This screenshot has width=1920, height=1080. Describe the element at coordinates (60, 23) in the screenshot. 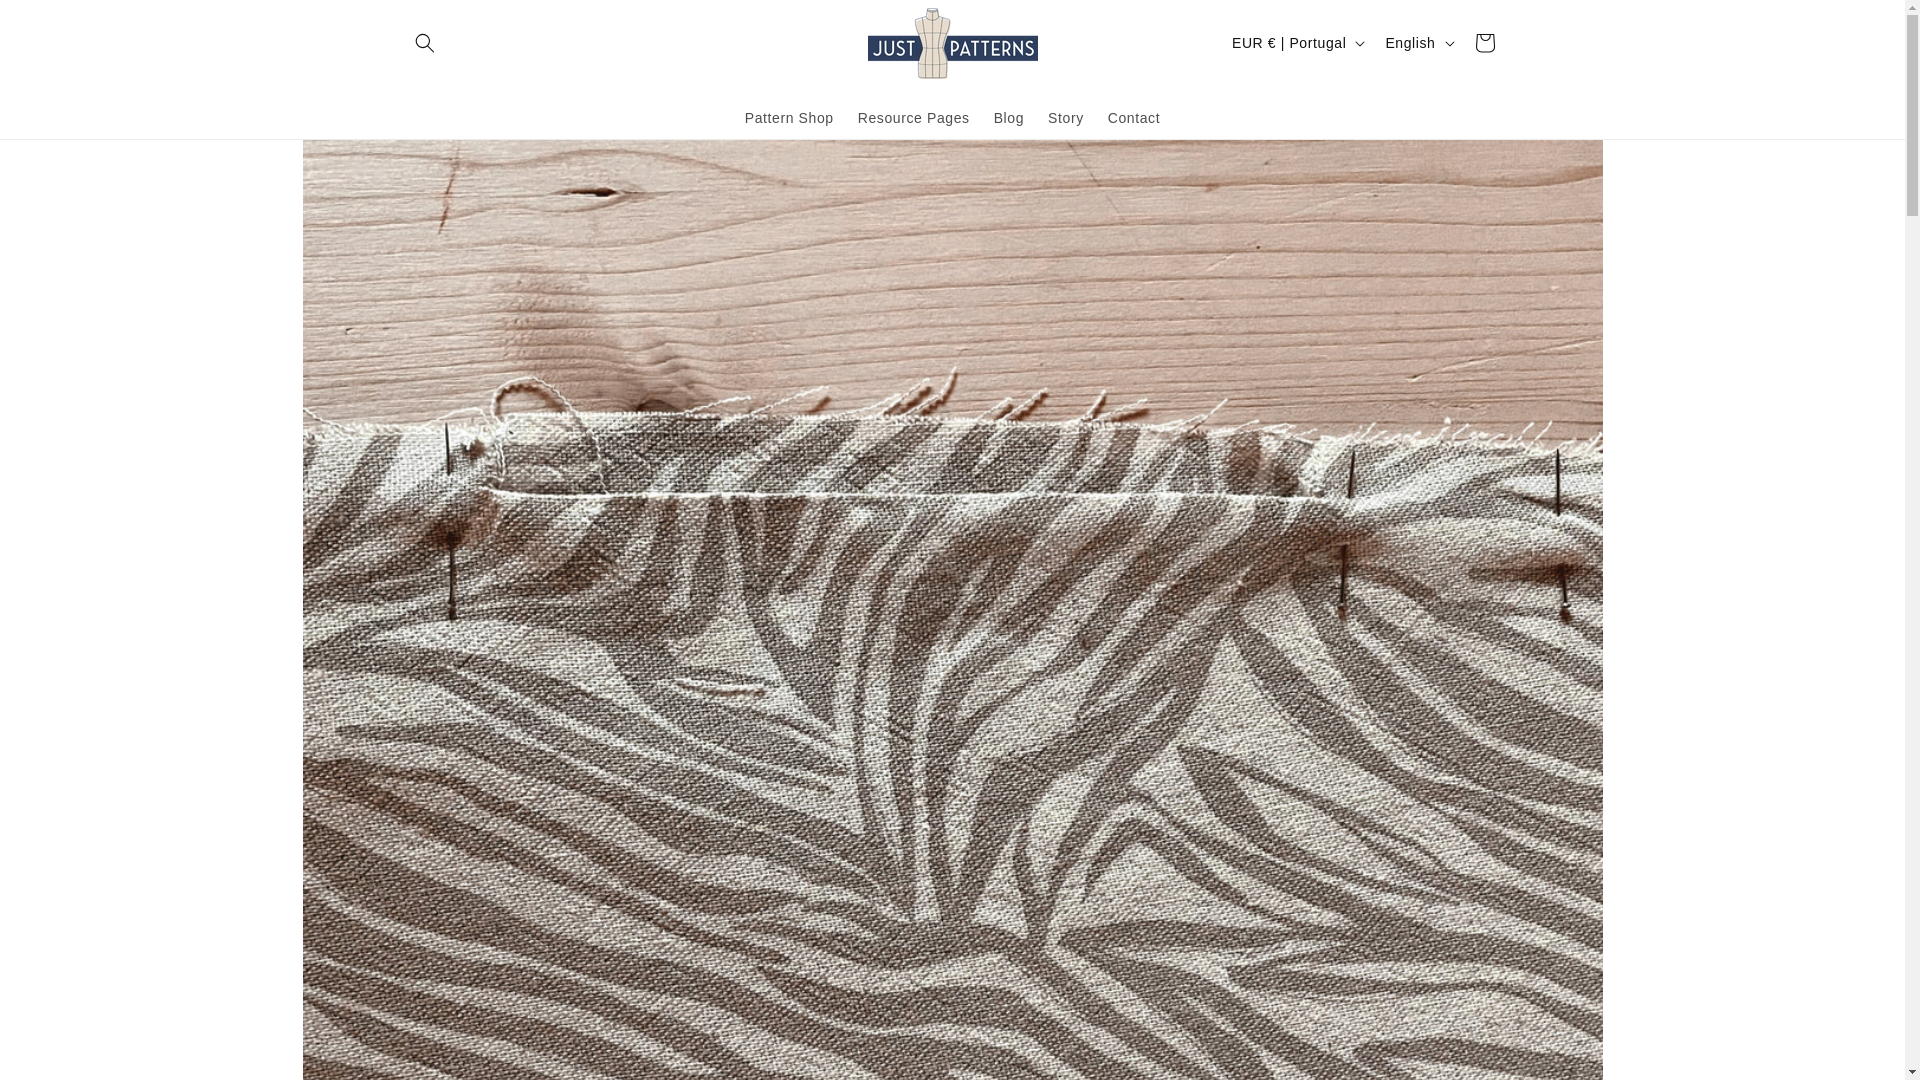

I see `Skip to content` at that location.